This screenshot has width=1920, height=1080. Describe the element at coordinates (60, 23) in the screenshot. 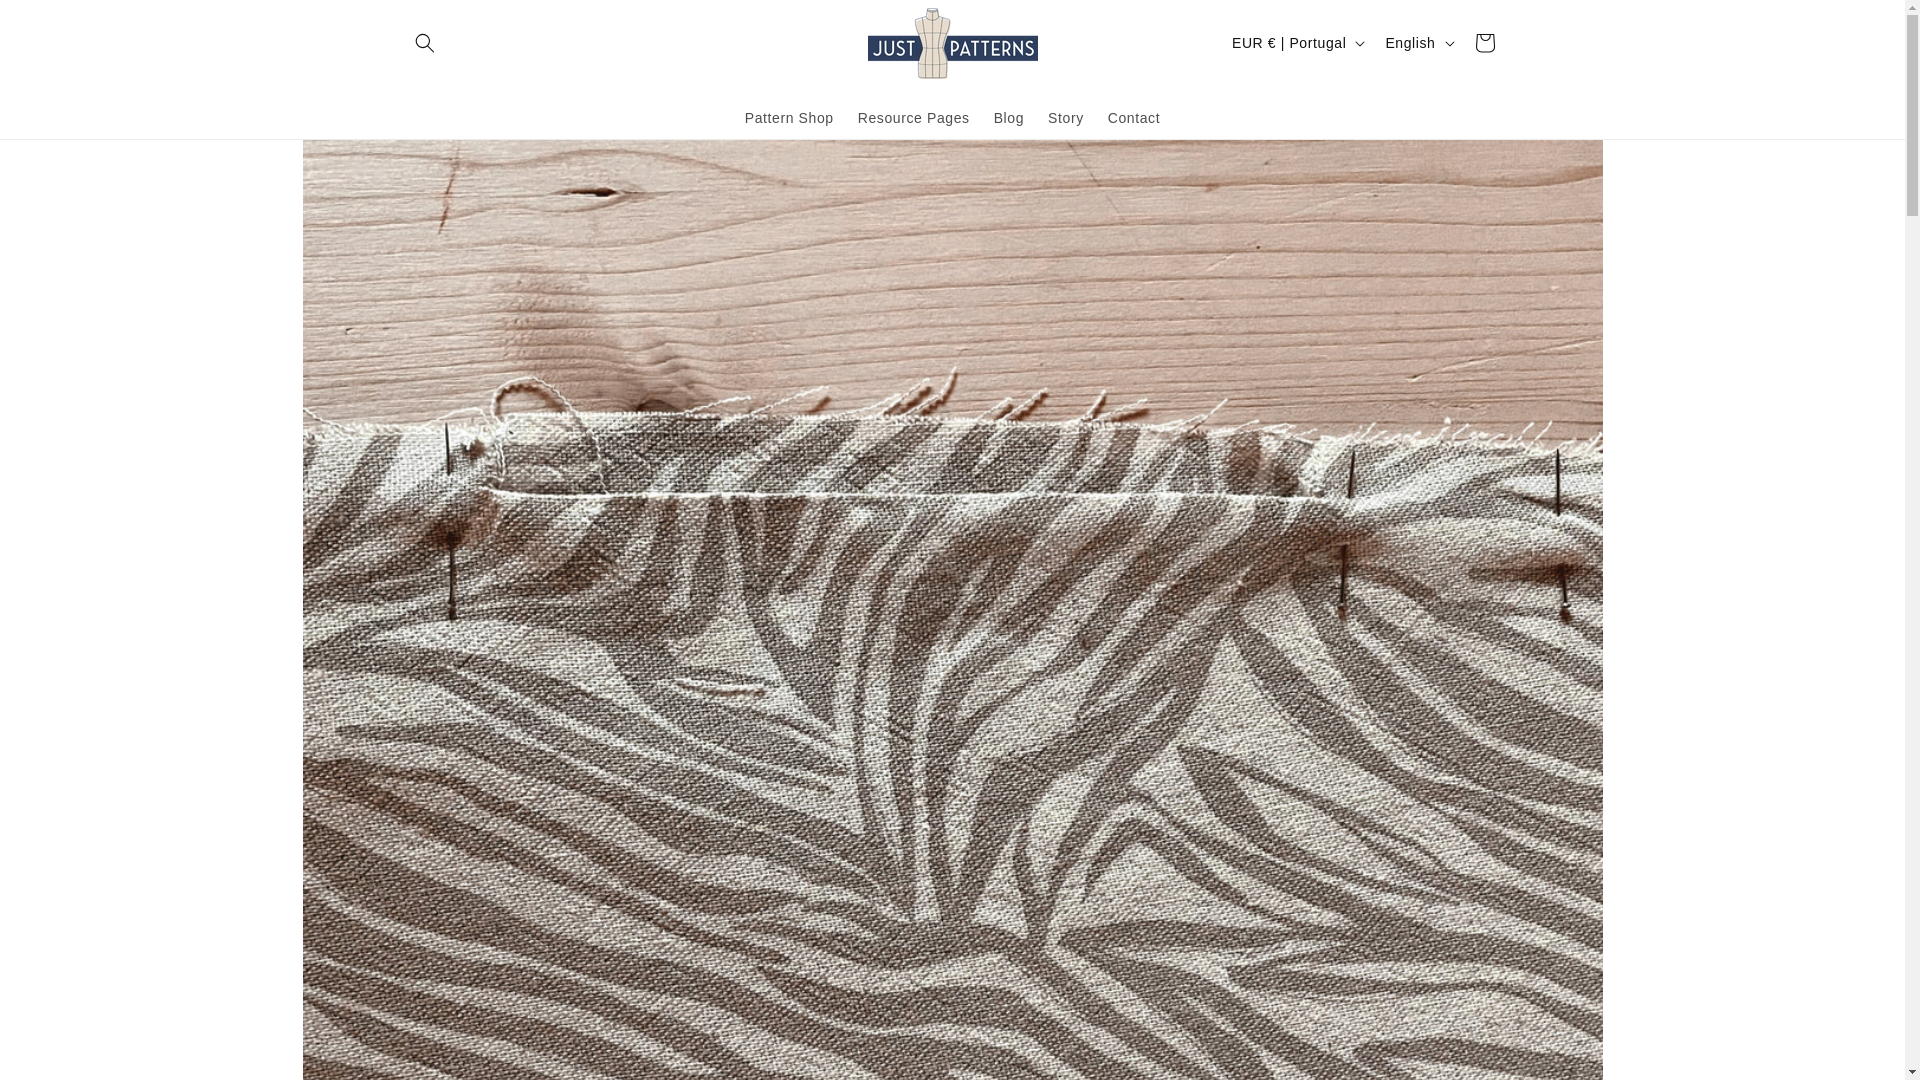

I see `Skip to content` at that location.